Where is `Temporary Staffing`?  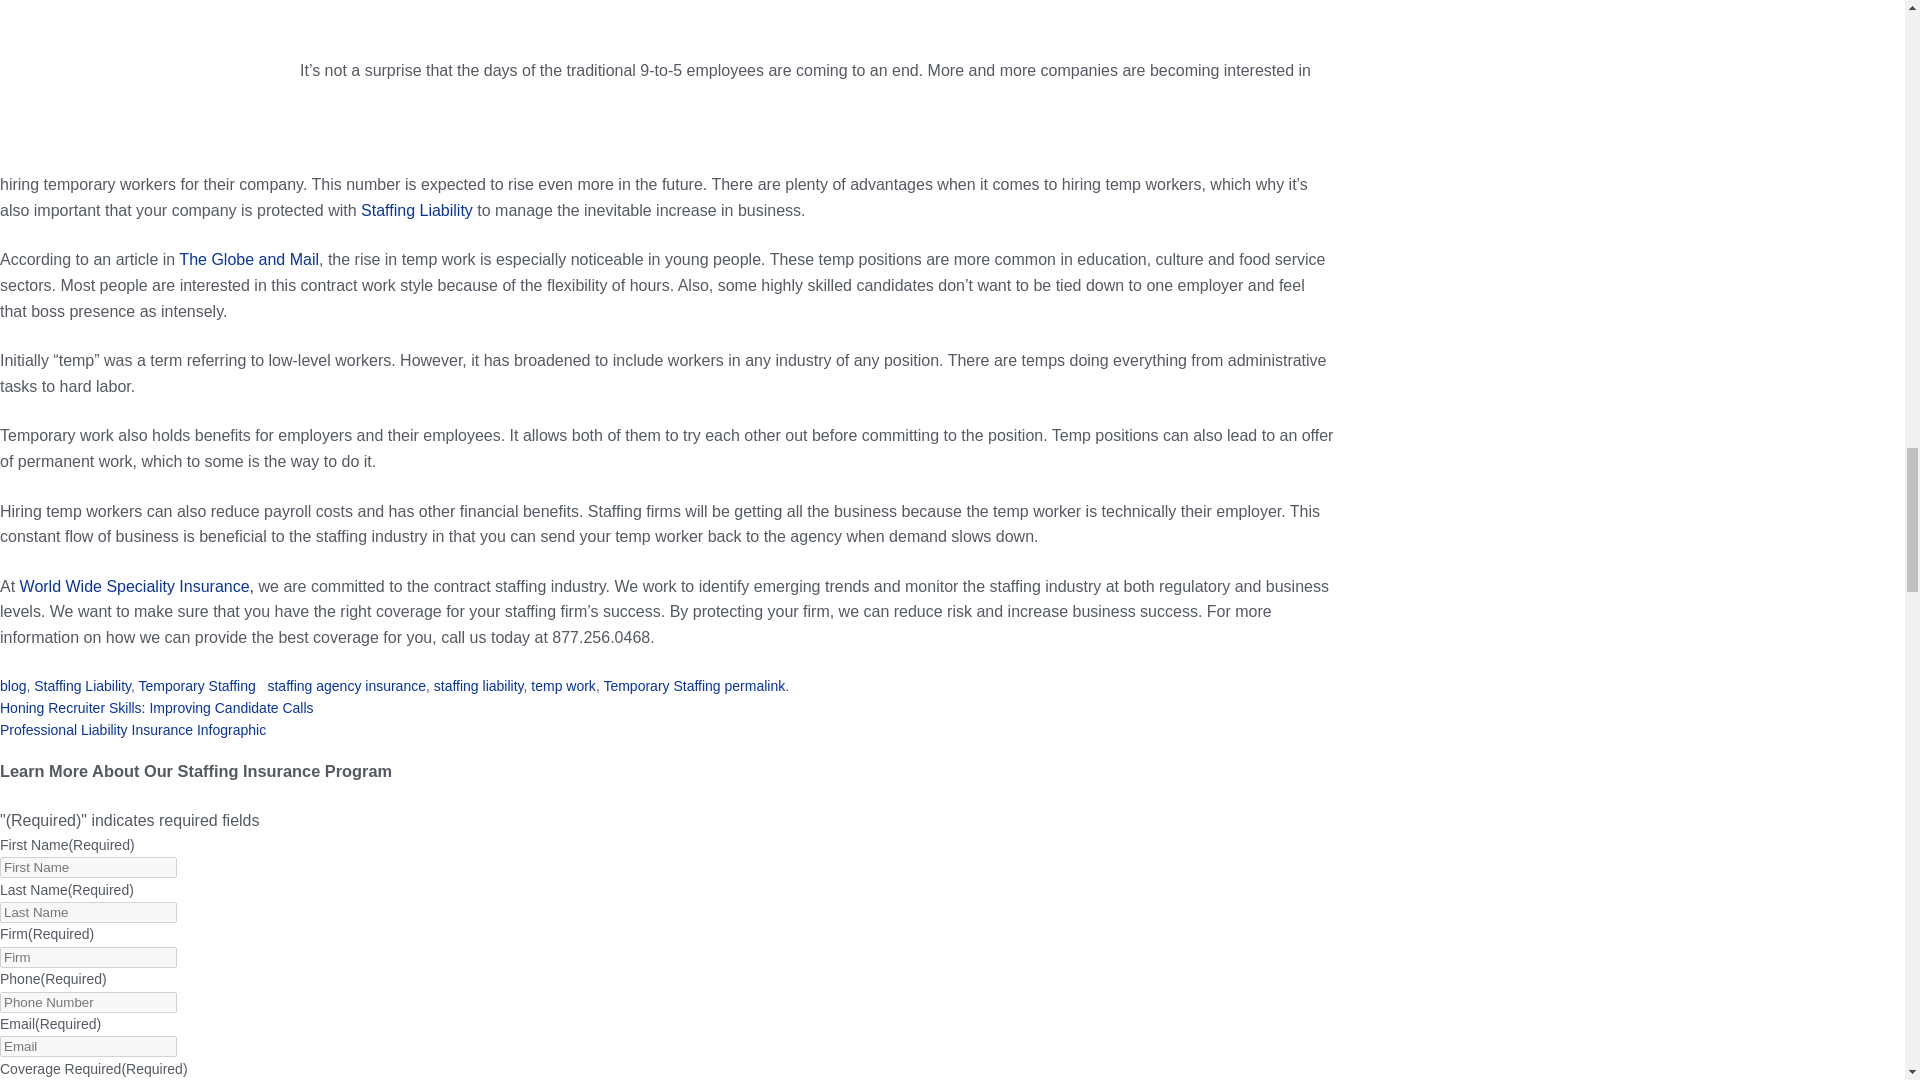
Temporary Staffing is located at coordinates (196, 686).